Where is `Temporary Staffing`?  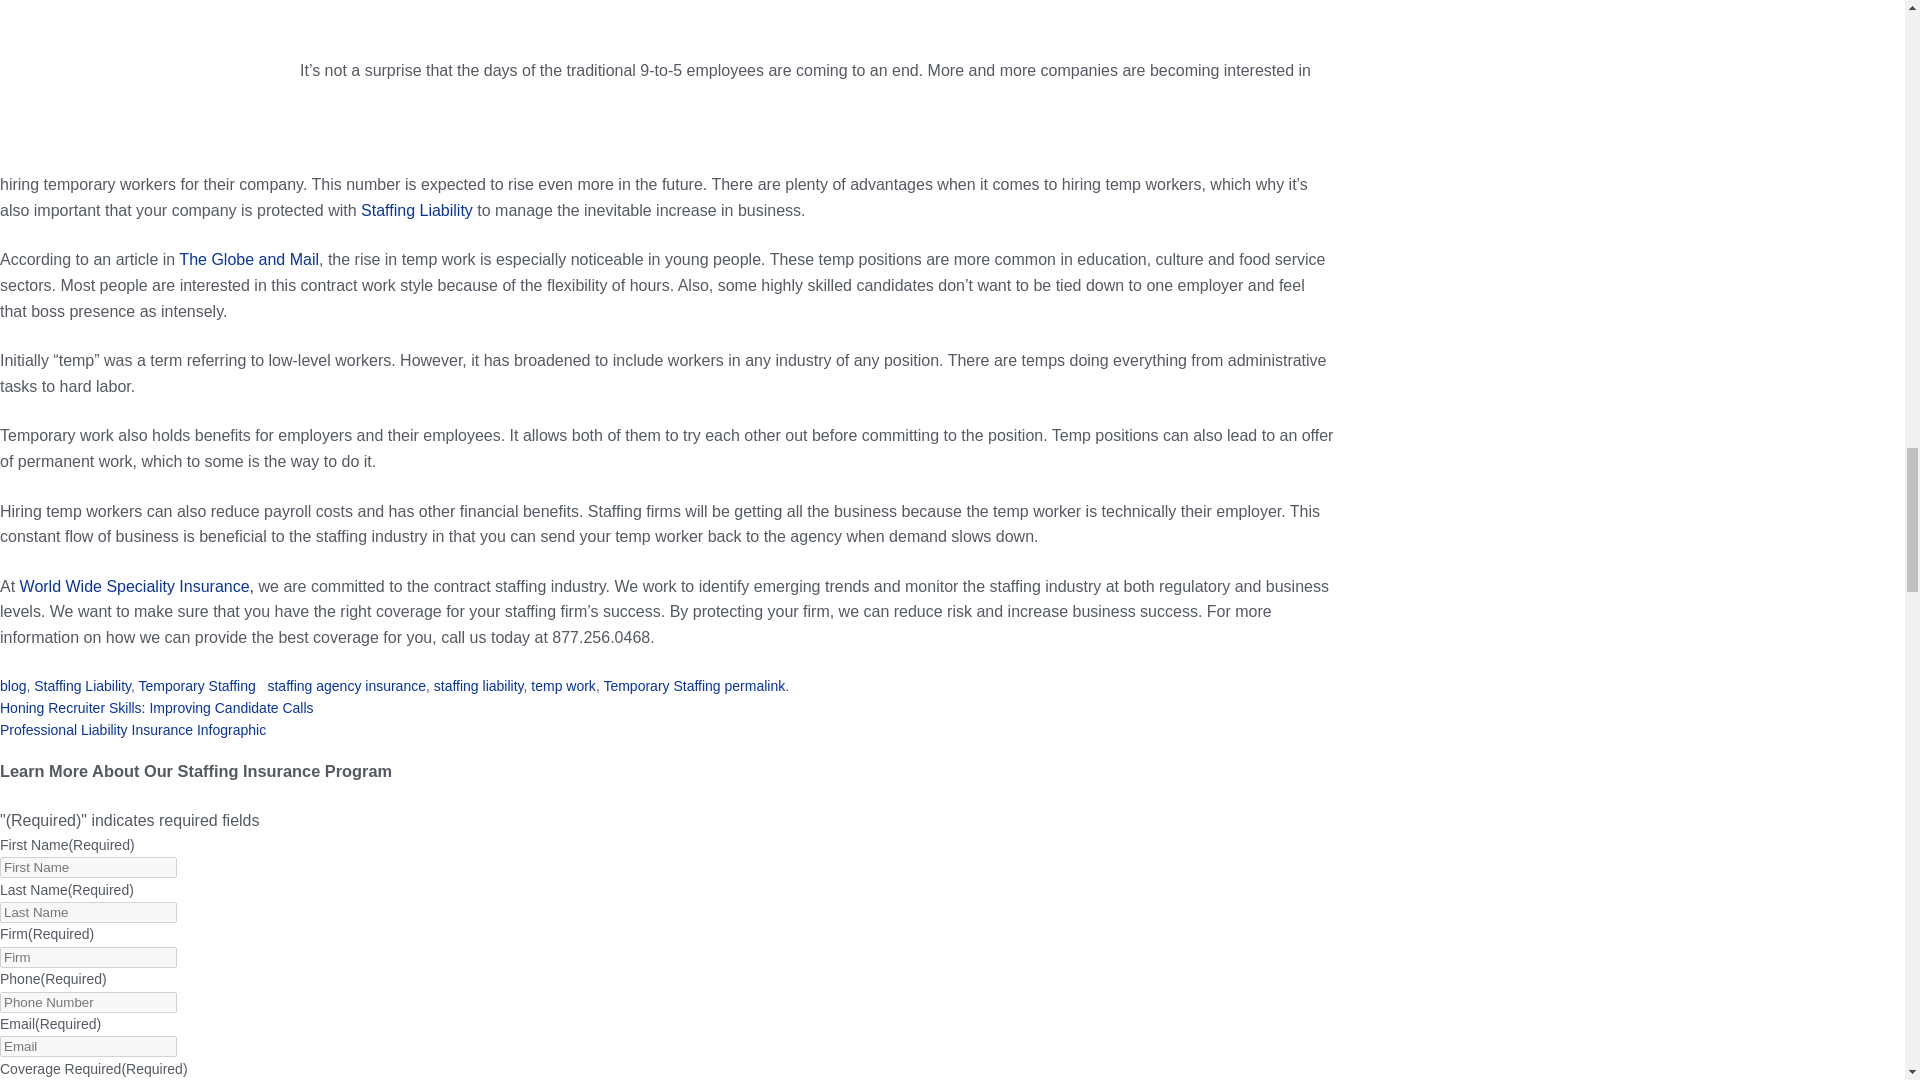
Temporary Staffing is located at coordinates (196, 686).